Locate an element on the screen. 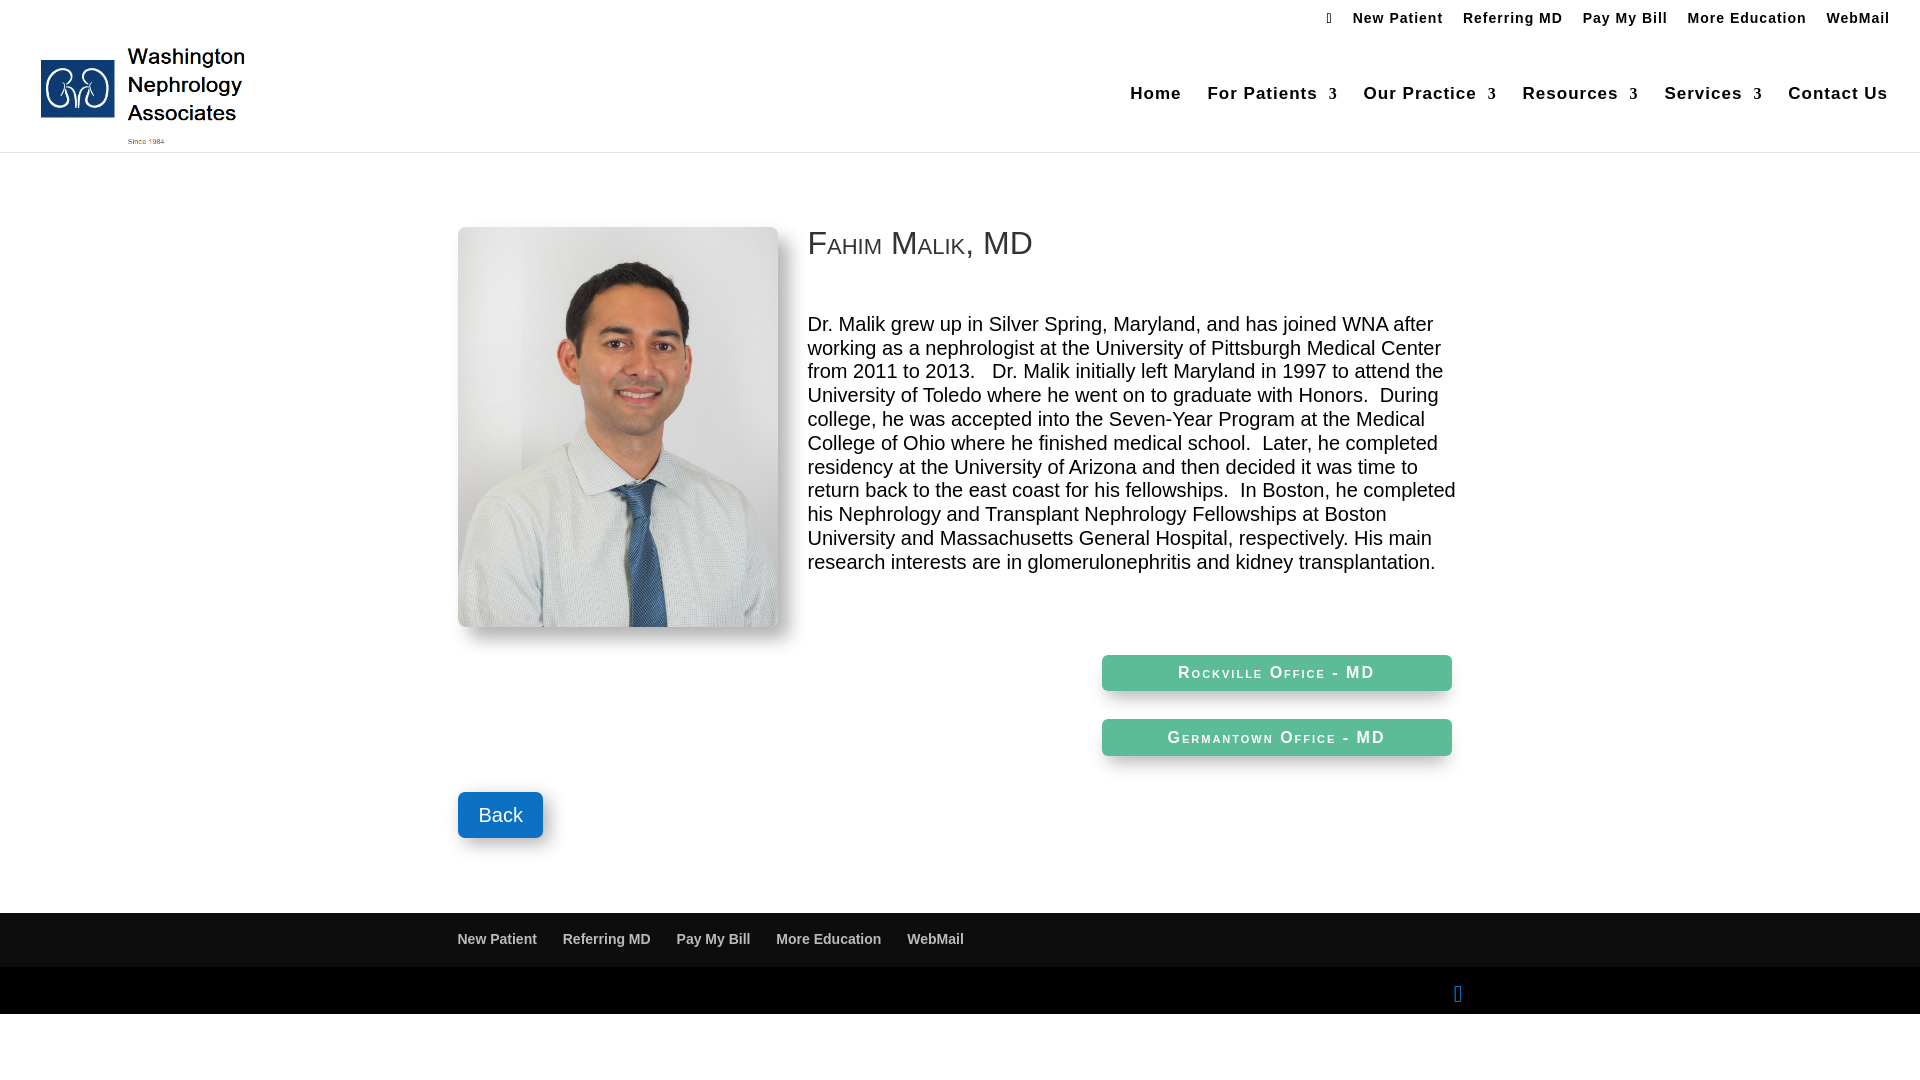  More Education is located at coordinates (1746, 22).